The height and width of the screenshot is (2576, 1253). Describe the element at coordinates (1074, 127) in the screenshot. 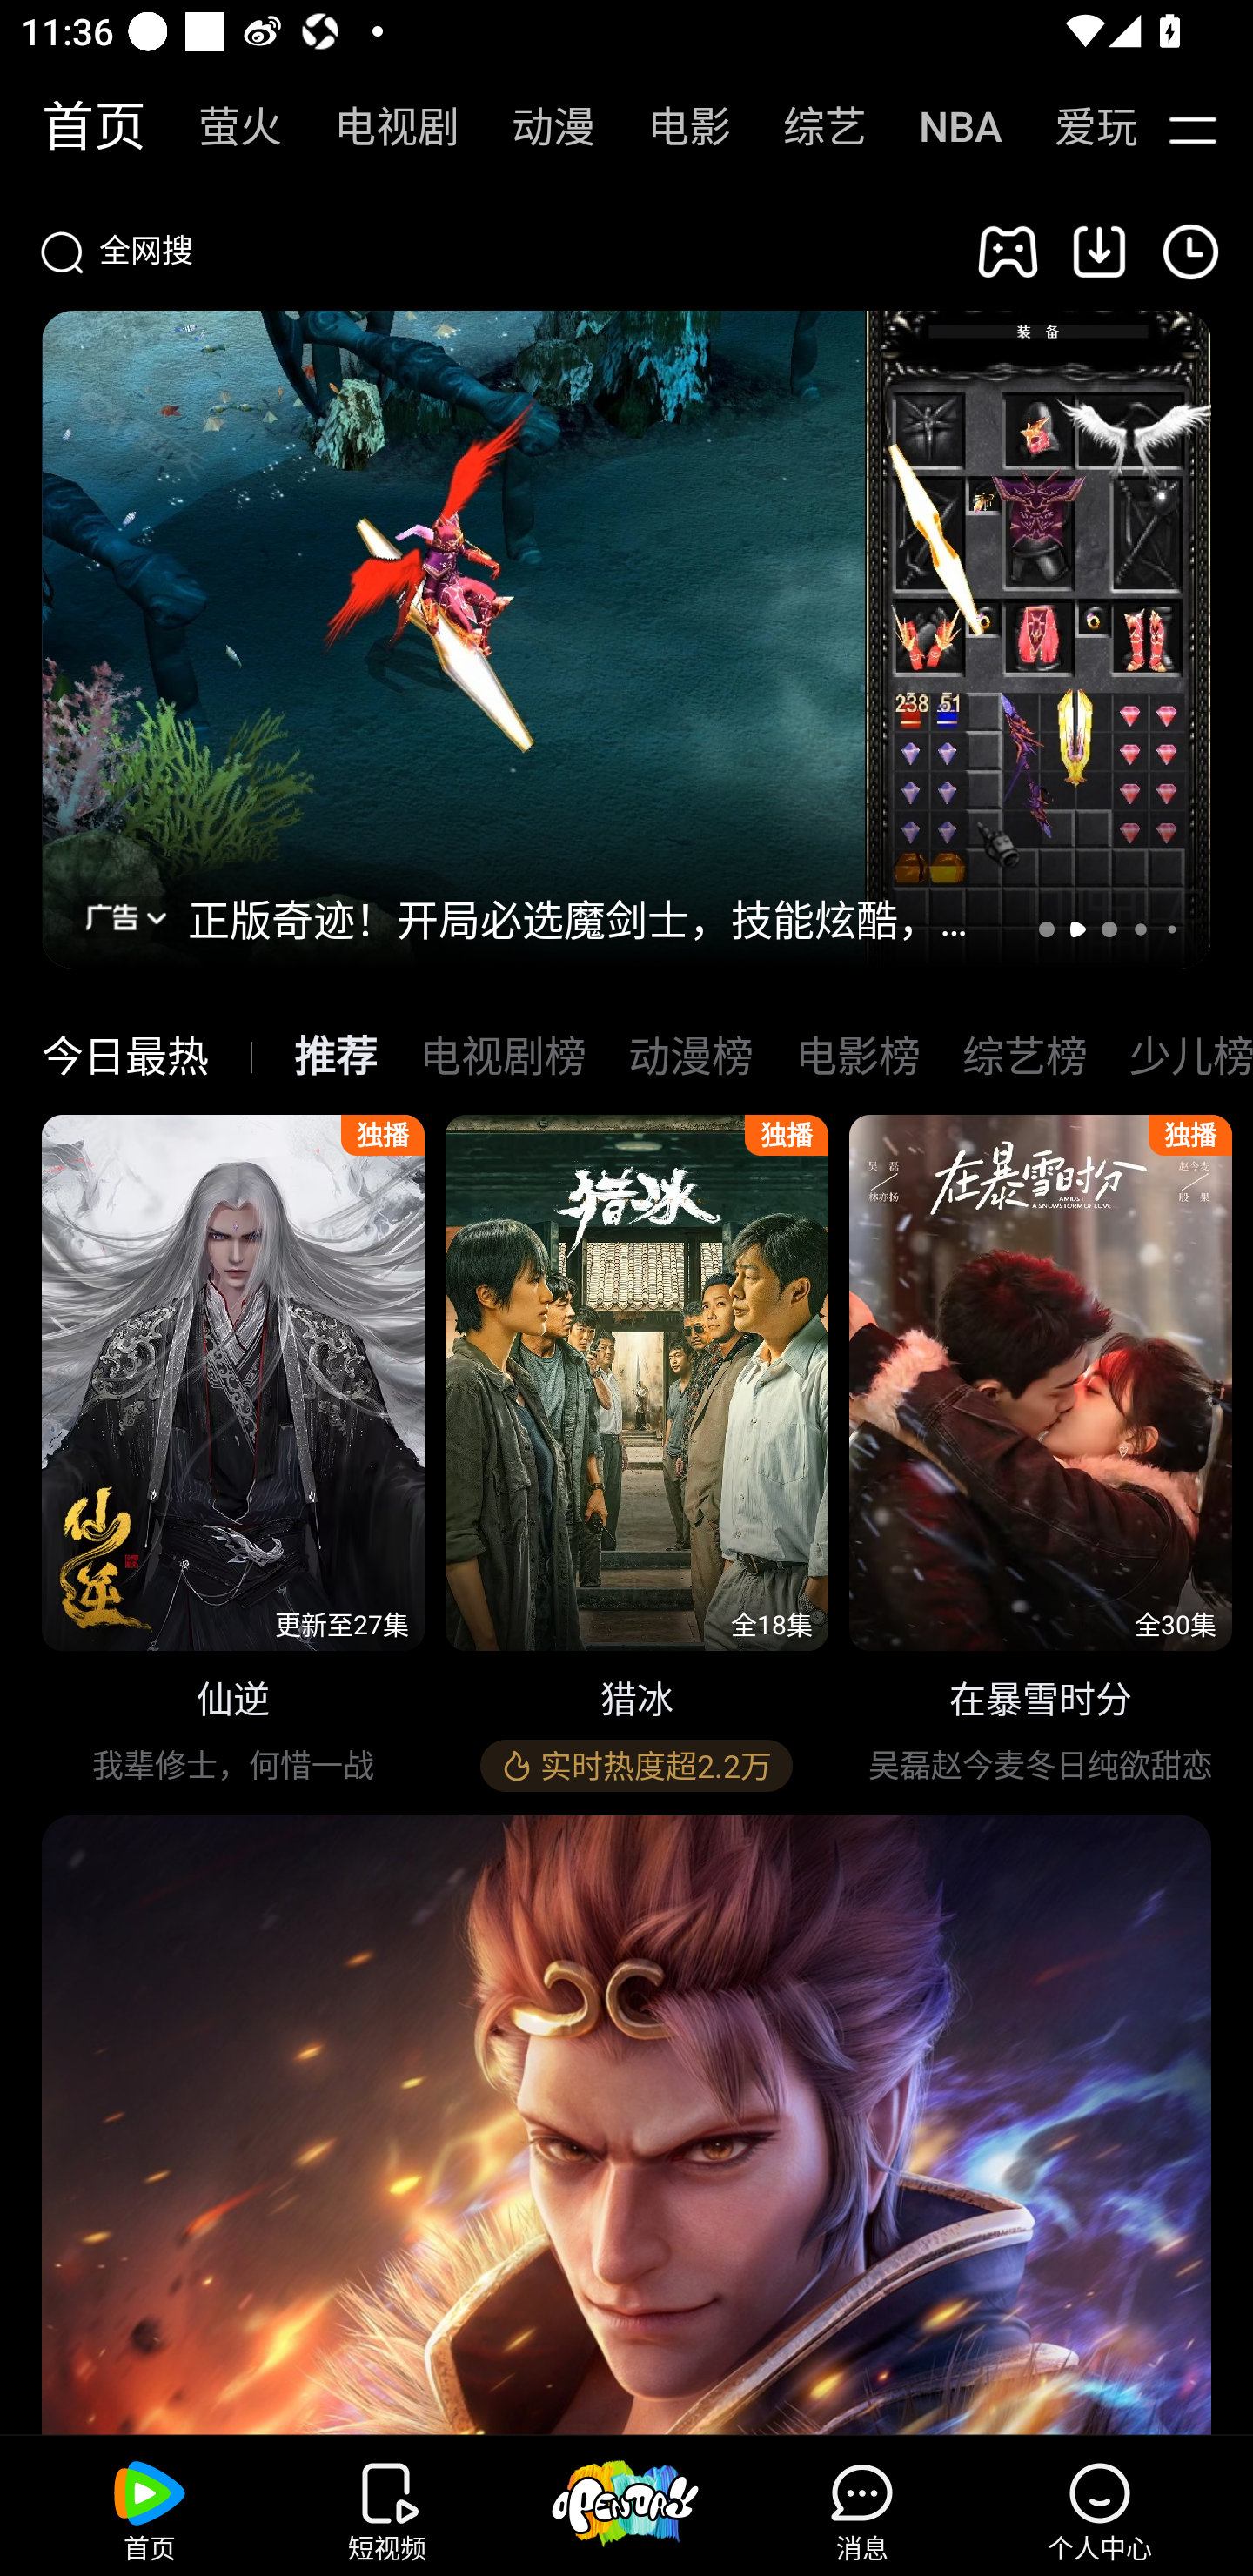

I see `爱玩` at that location.